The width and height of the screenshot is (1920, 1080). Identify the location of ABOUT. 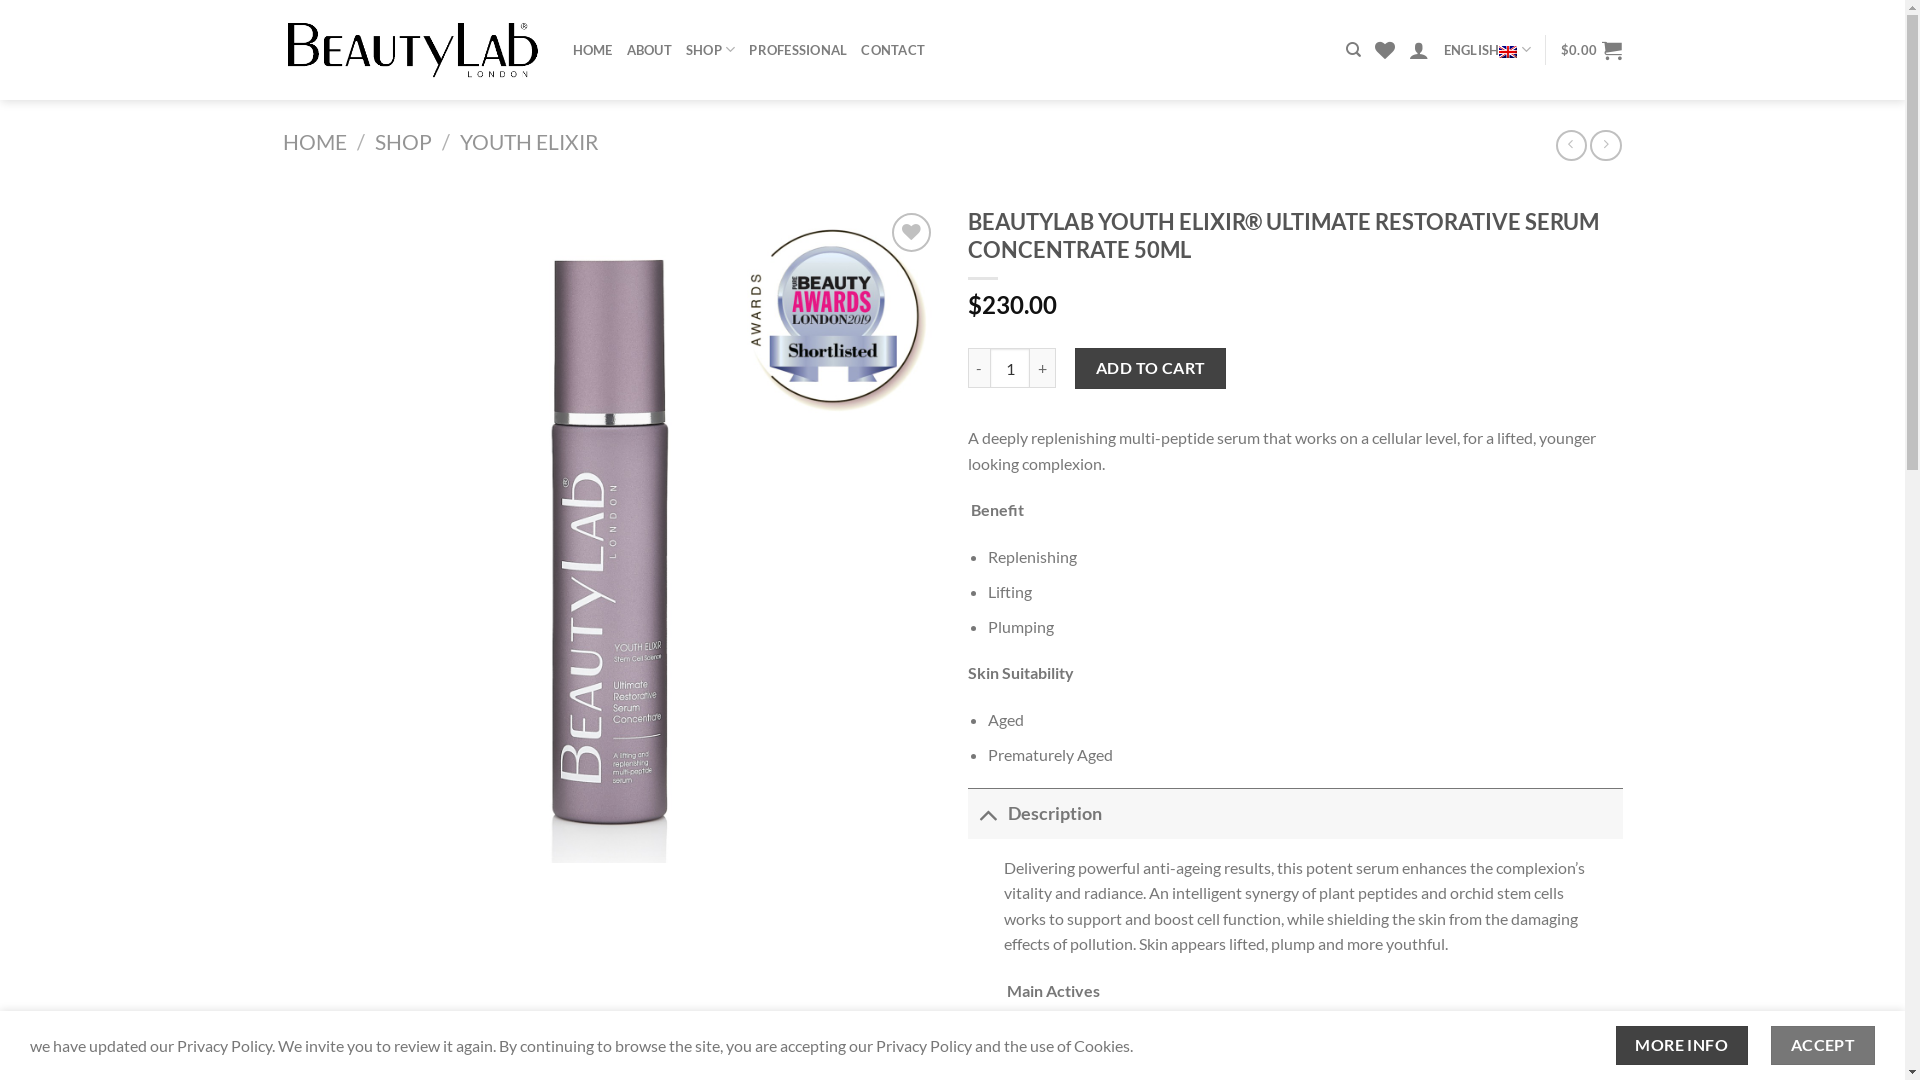
(650, 50).